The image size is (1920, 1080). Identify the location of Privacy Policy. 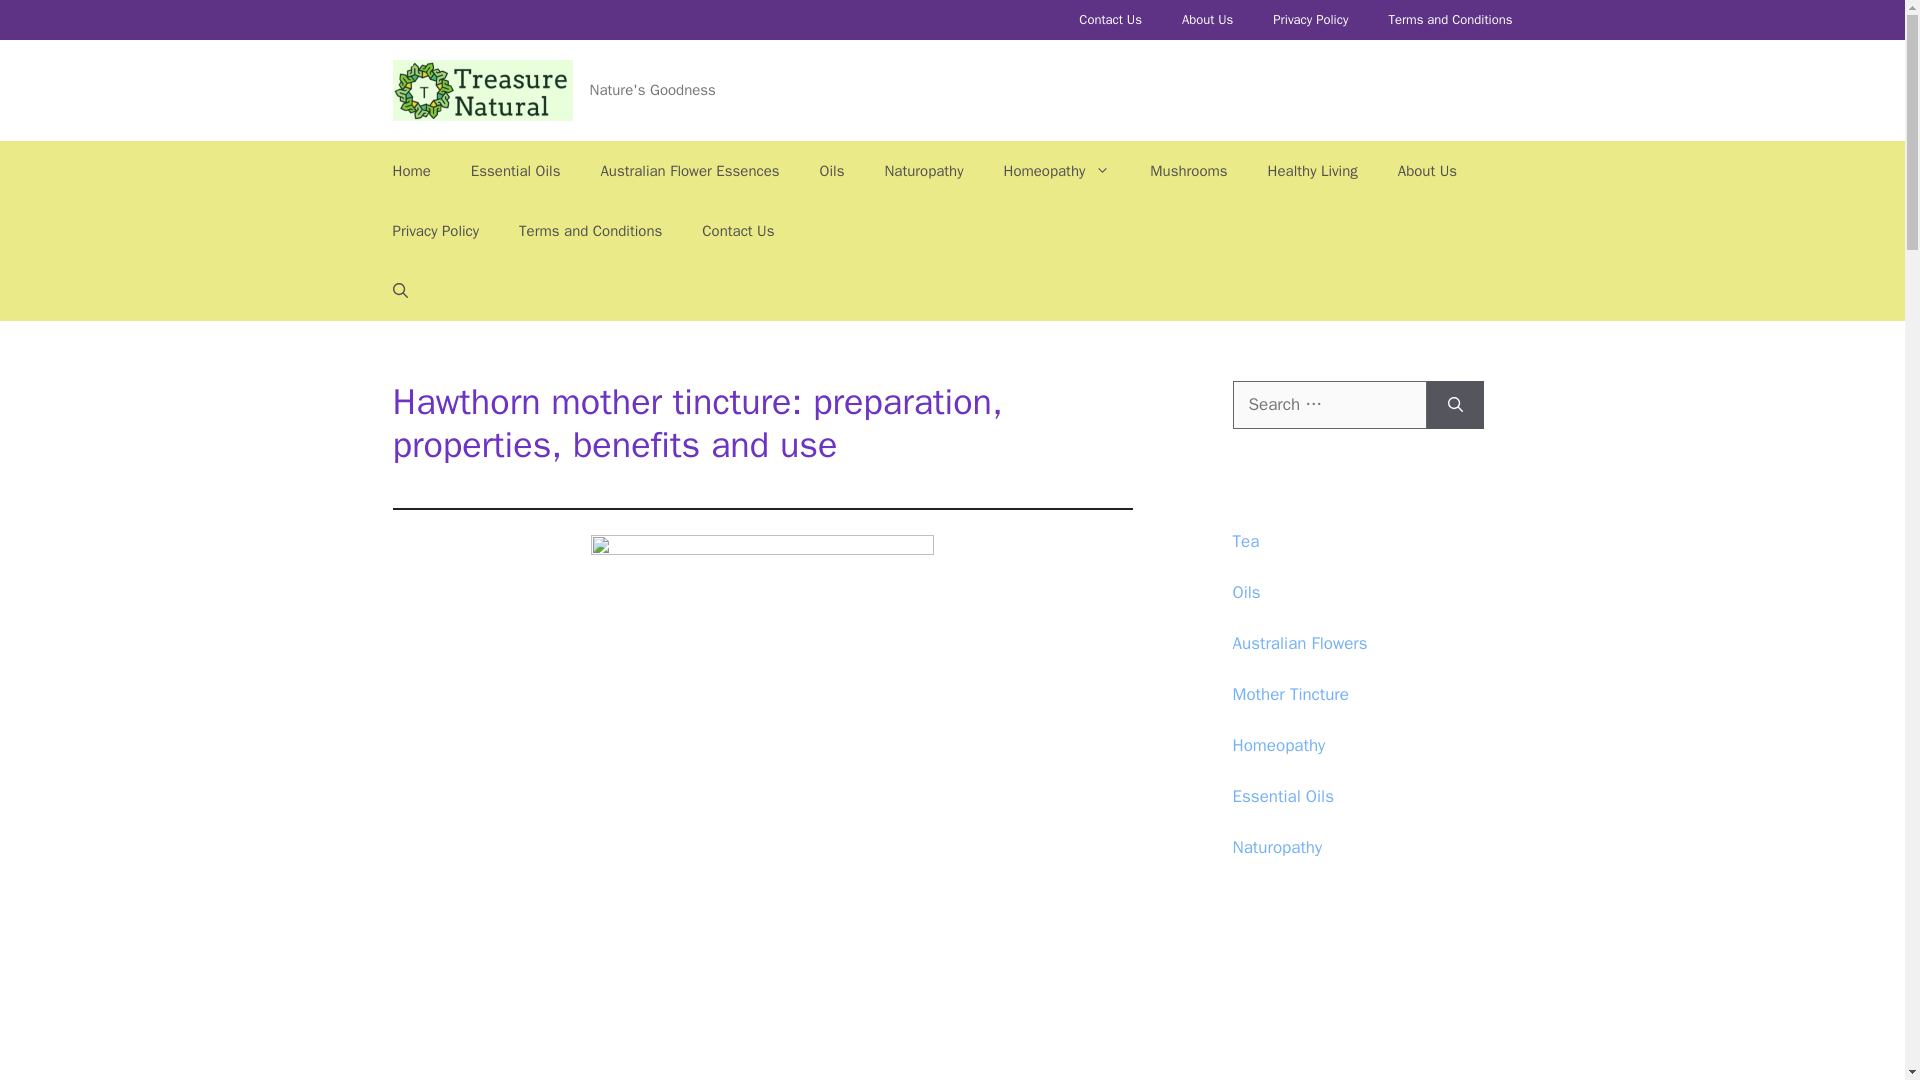
(1310, 20).